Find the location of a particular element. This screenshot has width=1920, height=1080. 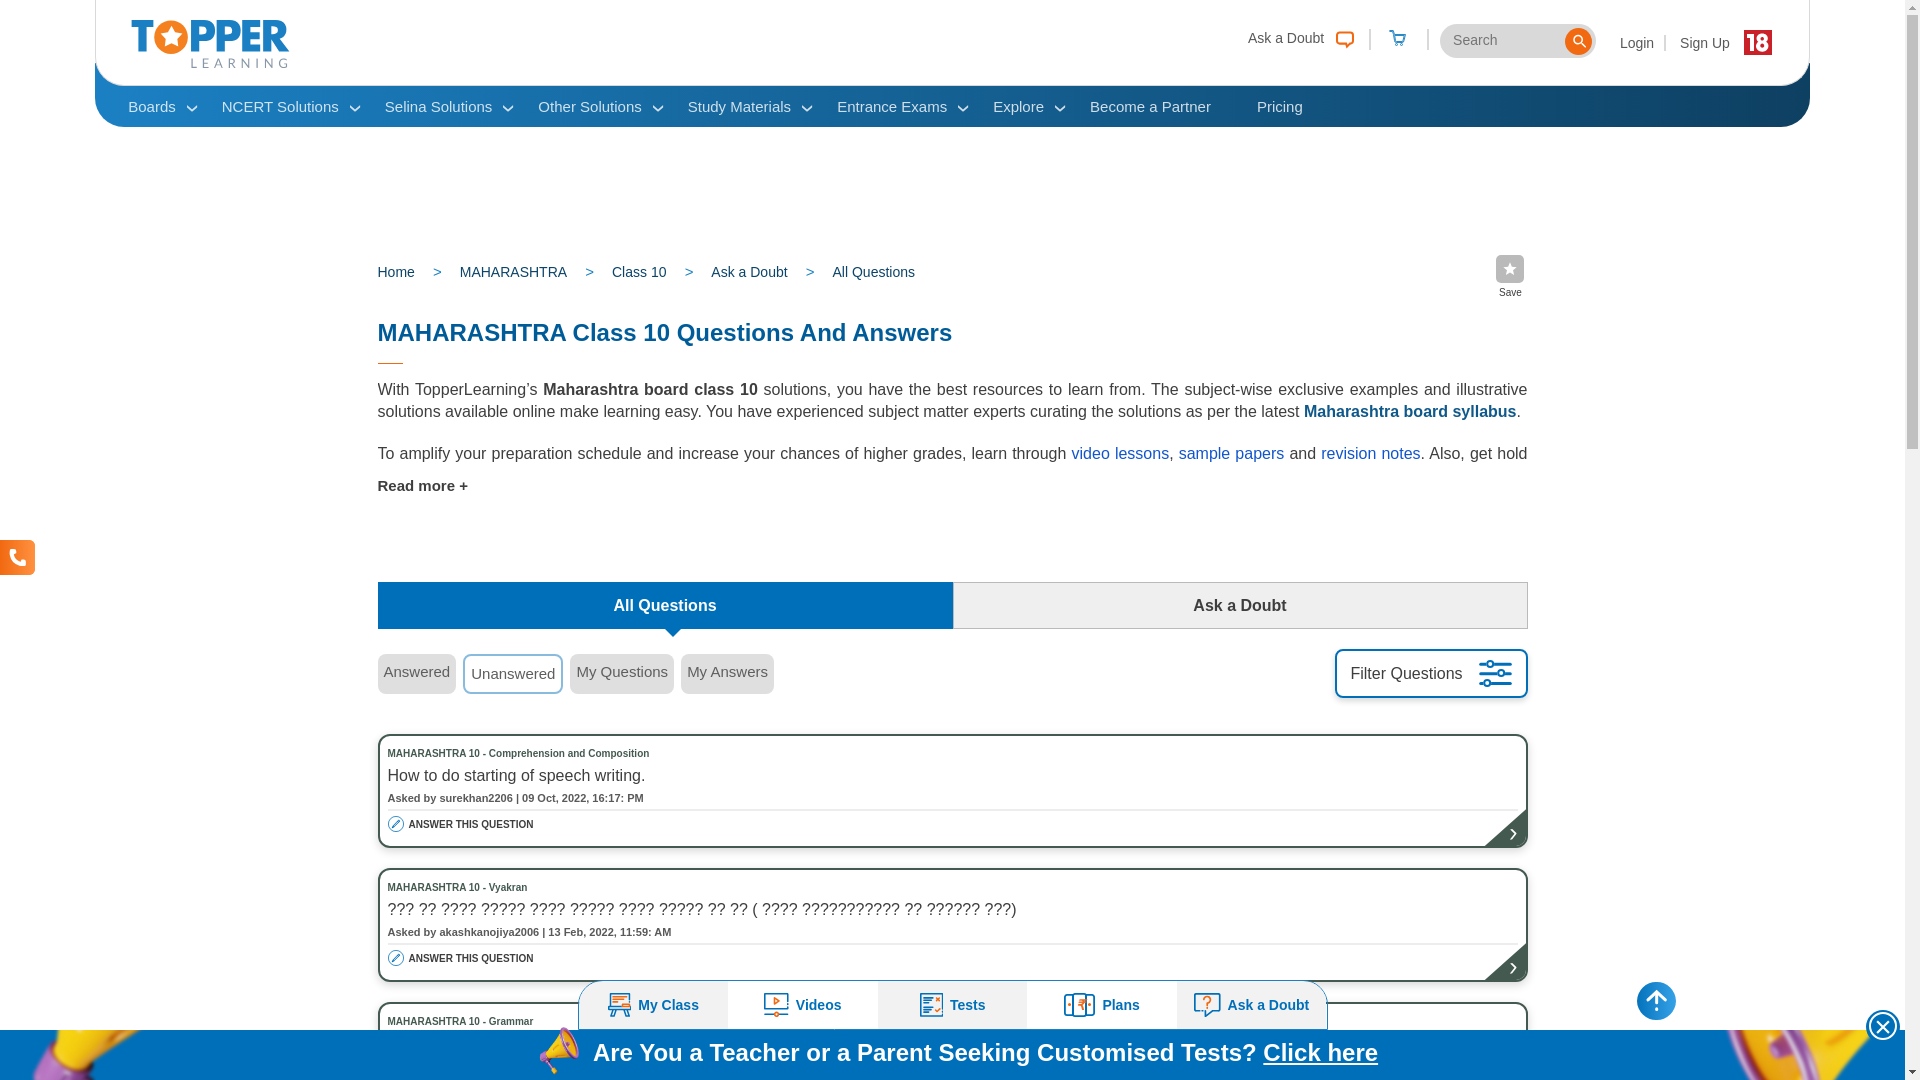

Sign Up is located at coordinates (1704, 42).